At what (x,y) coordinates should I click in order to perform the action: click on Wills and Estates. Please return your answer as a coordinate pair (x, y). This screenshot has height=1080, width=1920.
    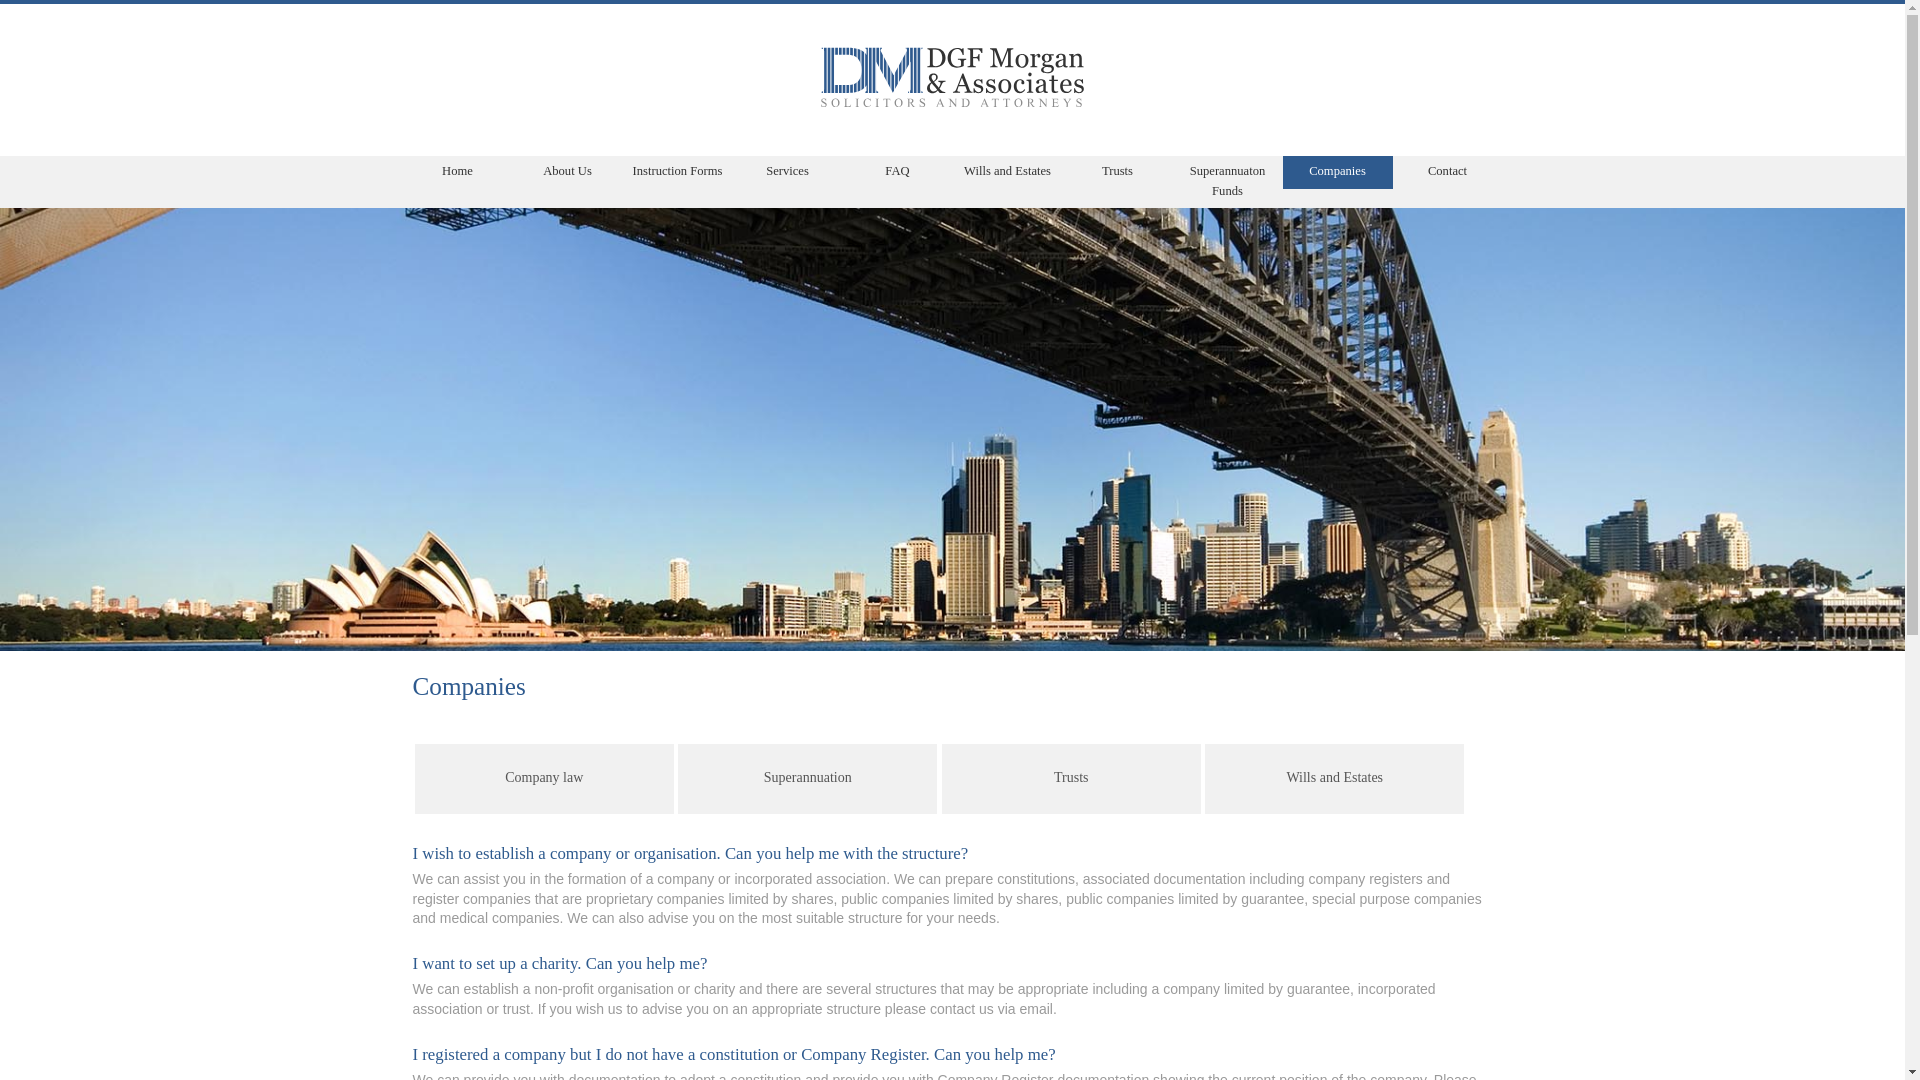
    Looking at the image, I should click on (1007, 172).